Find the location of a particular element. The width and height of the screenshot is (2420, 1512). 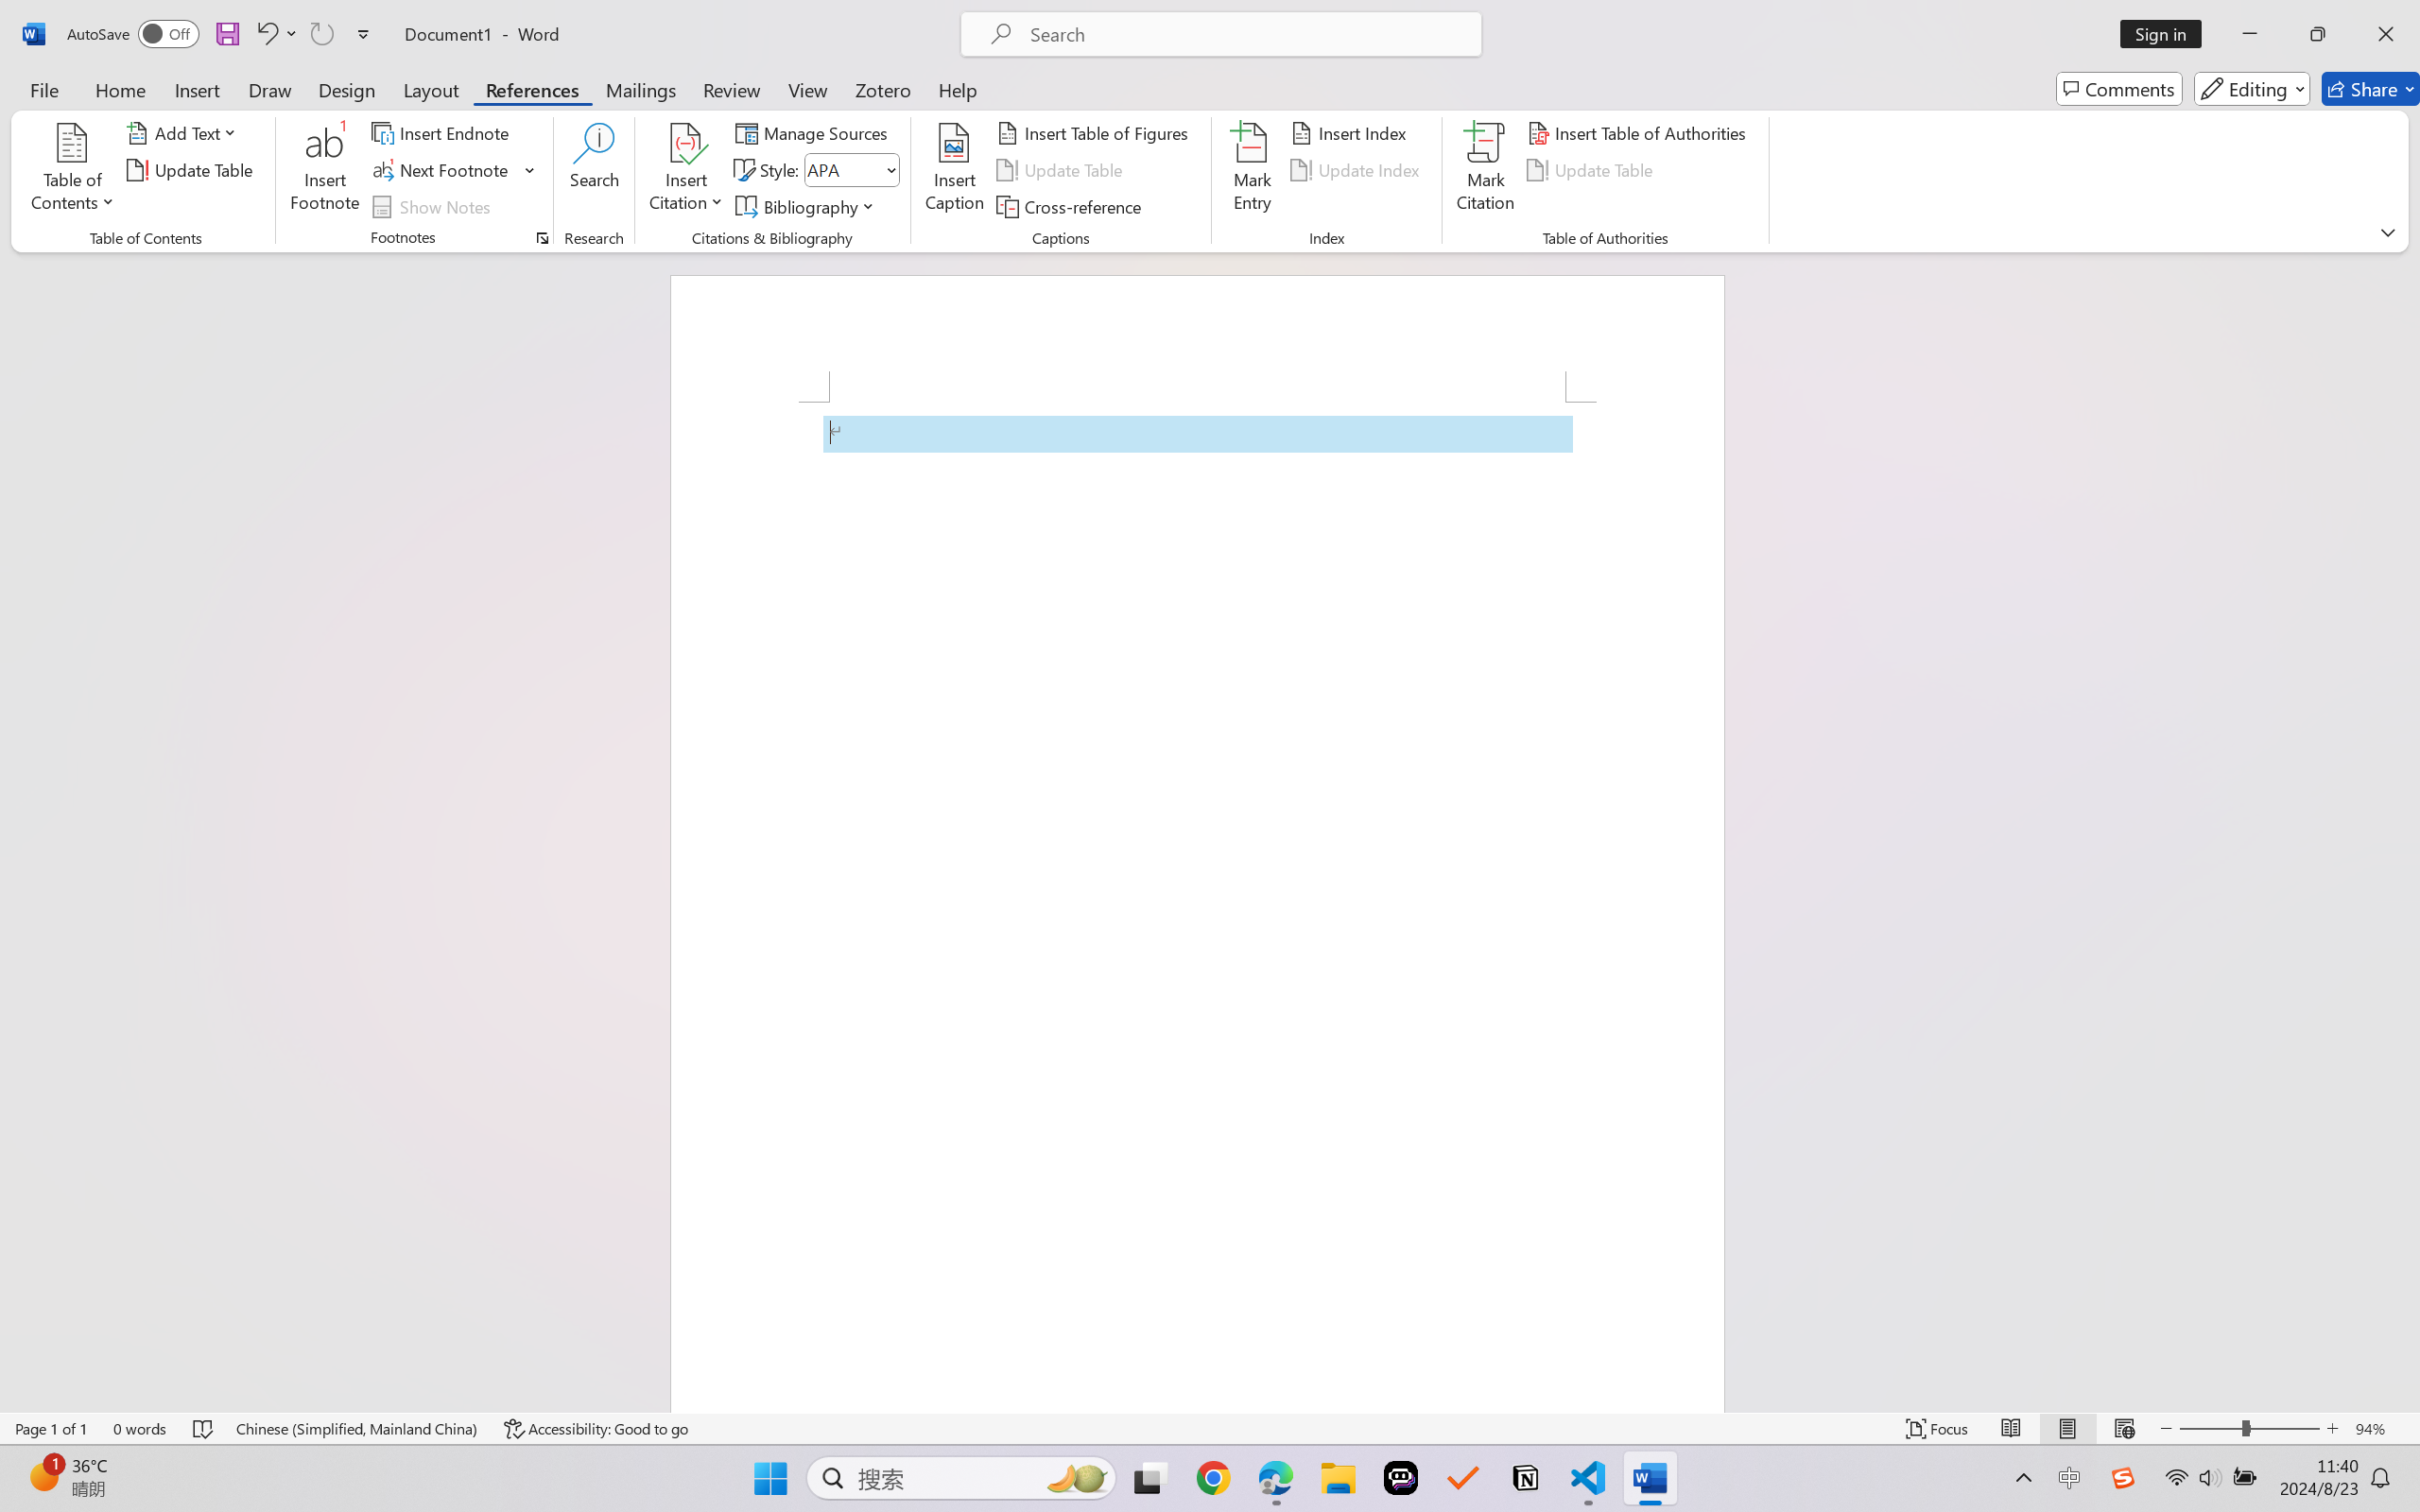

Language Chinese (Simplified, Mainland China) is located at coordinates (357, 1429).